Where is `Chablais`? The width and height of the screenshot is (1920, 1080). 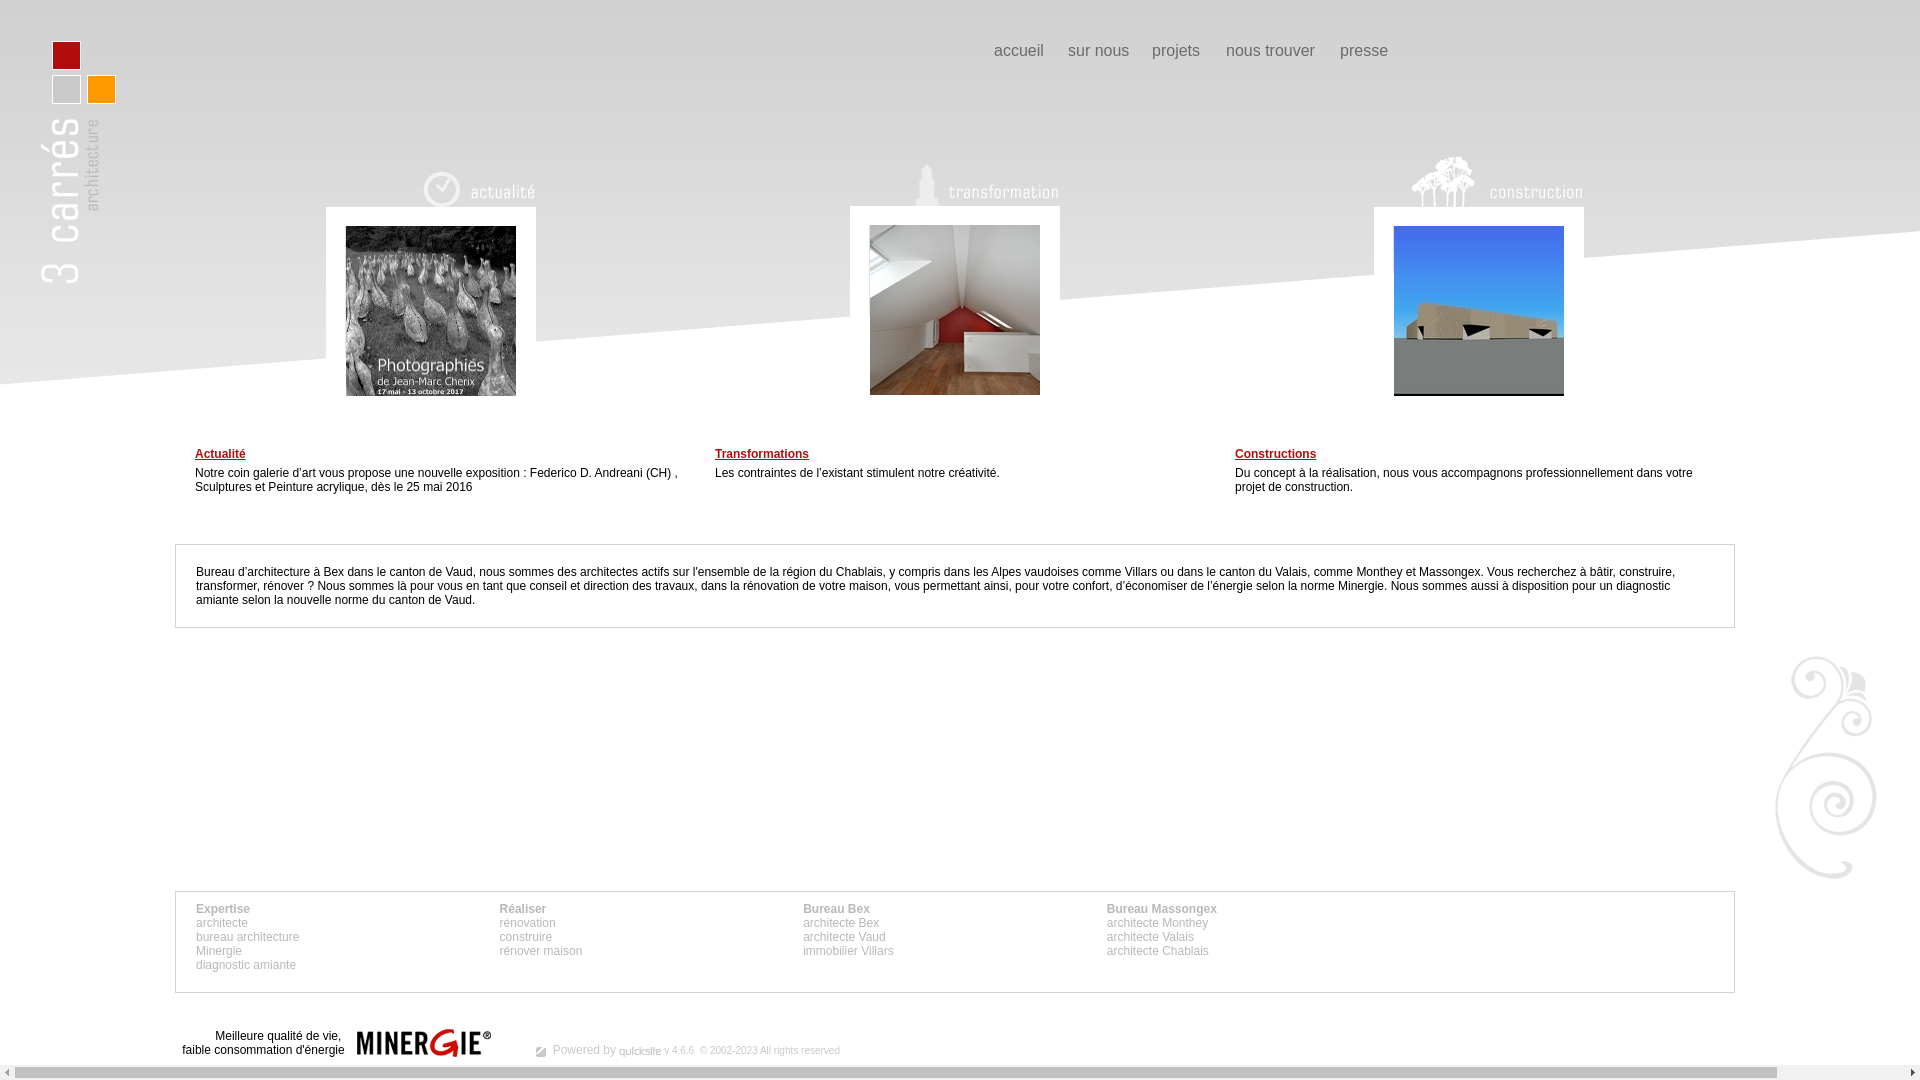 Chablais is located at coordinates (860, 572).